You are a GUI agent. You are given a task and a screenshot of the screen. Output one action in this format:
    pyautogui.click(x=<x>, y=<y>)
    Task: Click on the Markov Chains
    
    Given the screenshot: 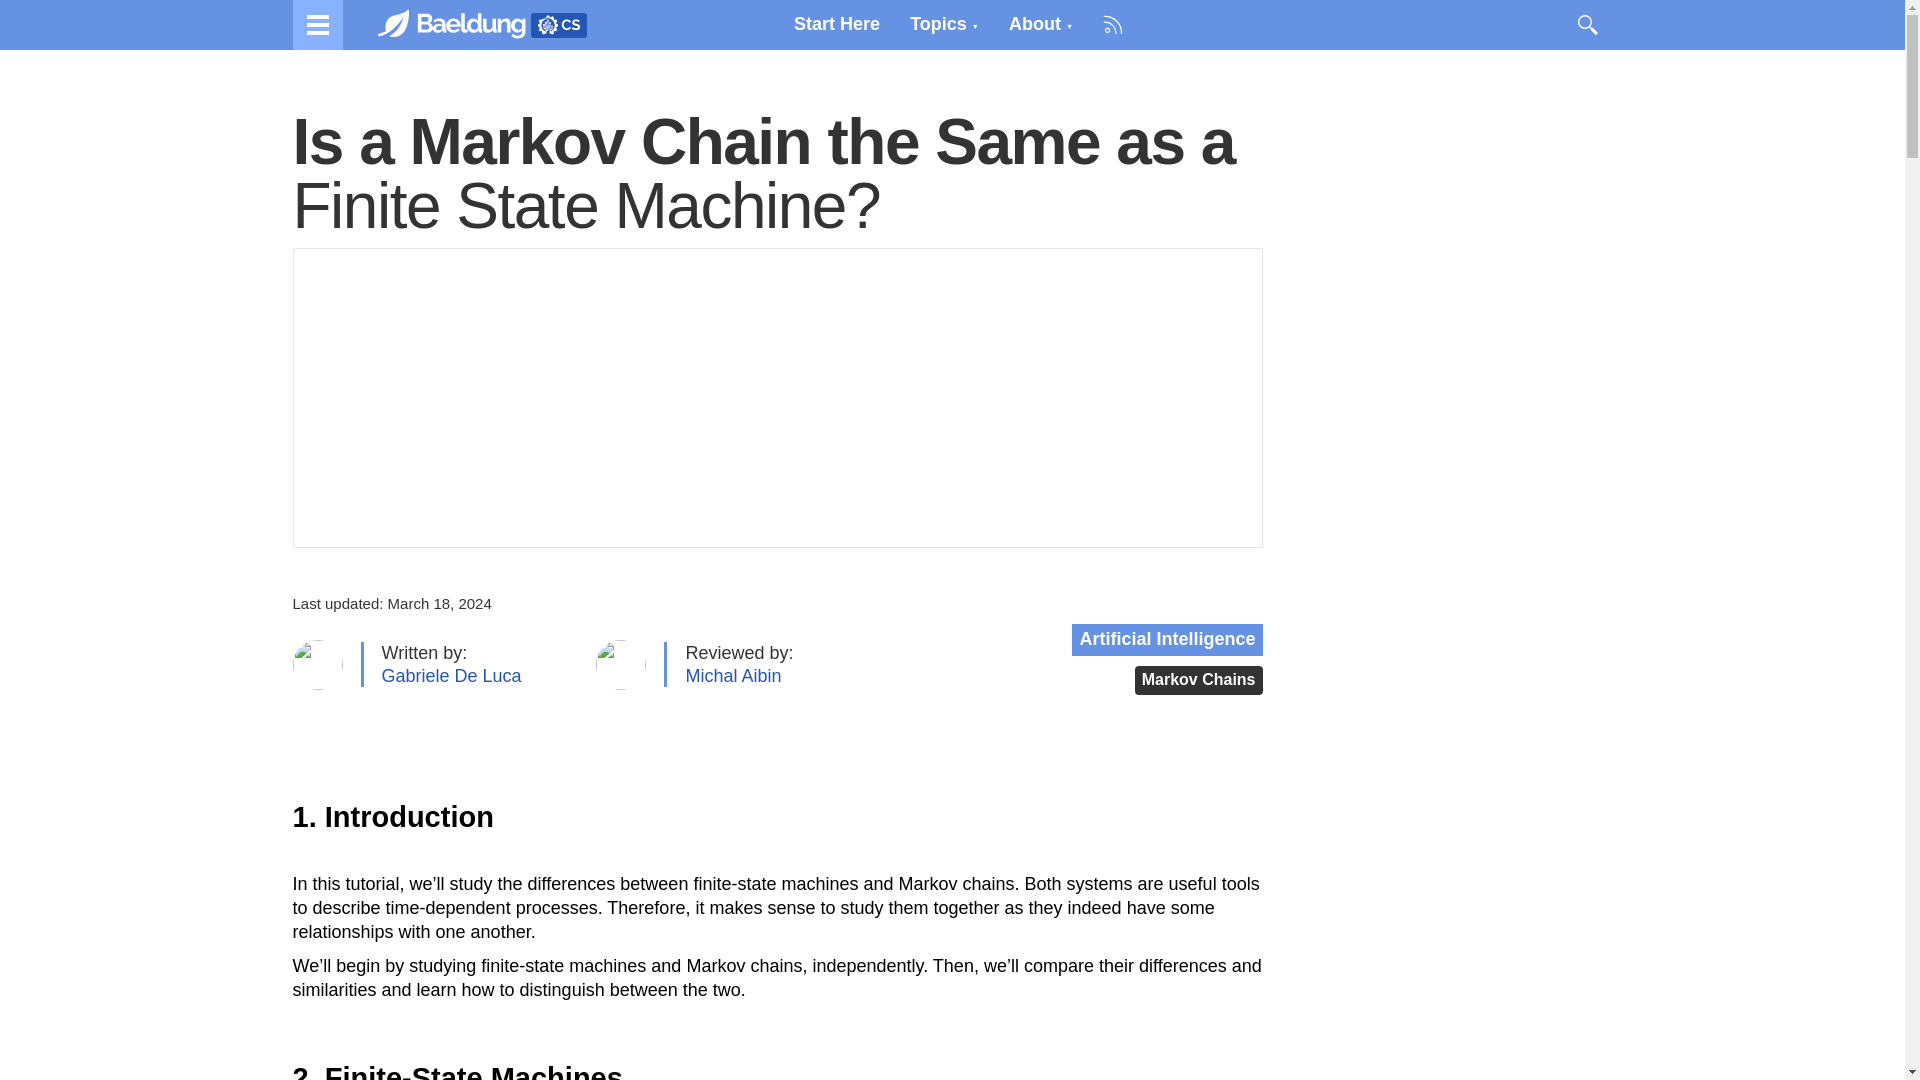 What is the action you would take?
    pyautogui.click(x=1198, y=680)
    